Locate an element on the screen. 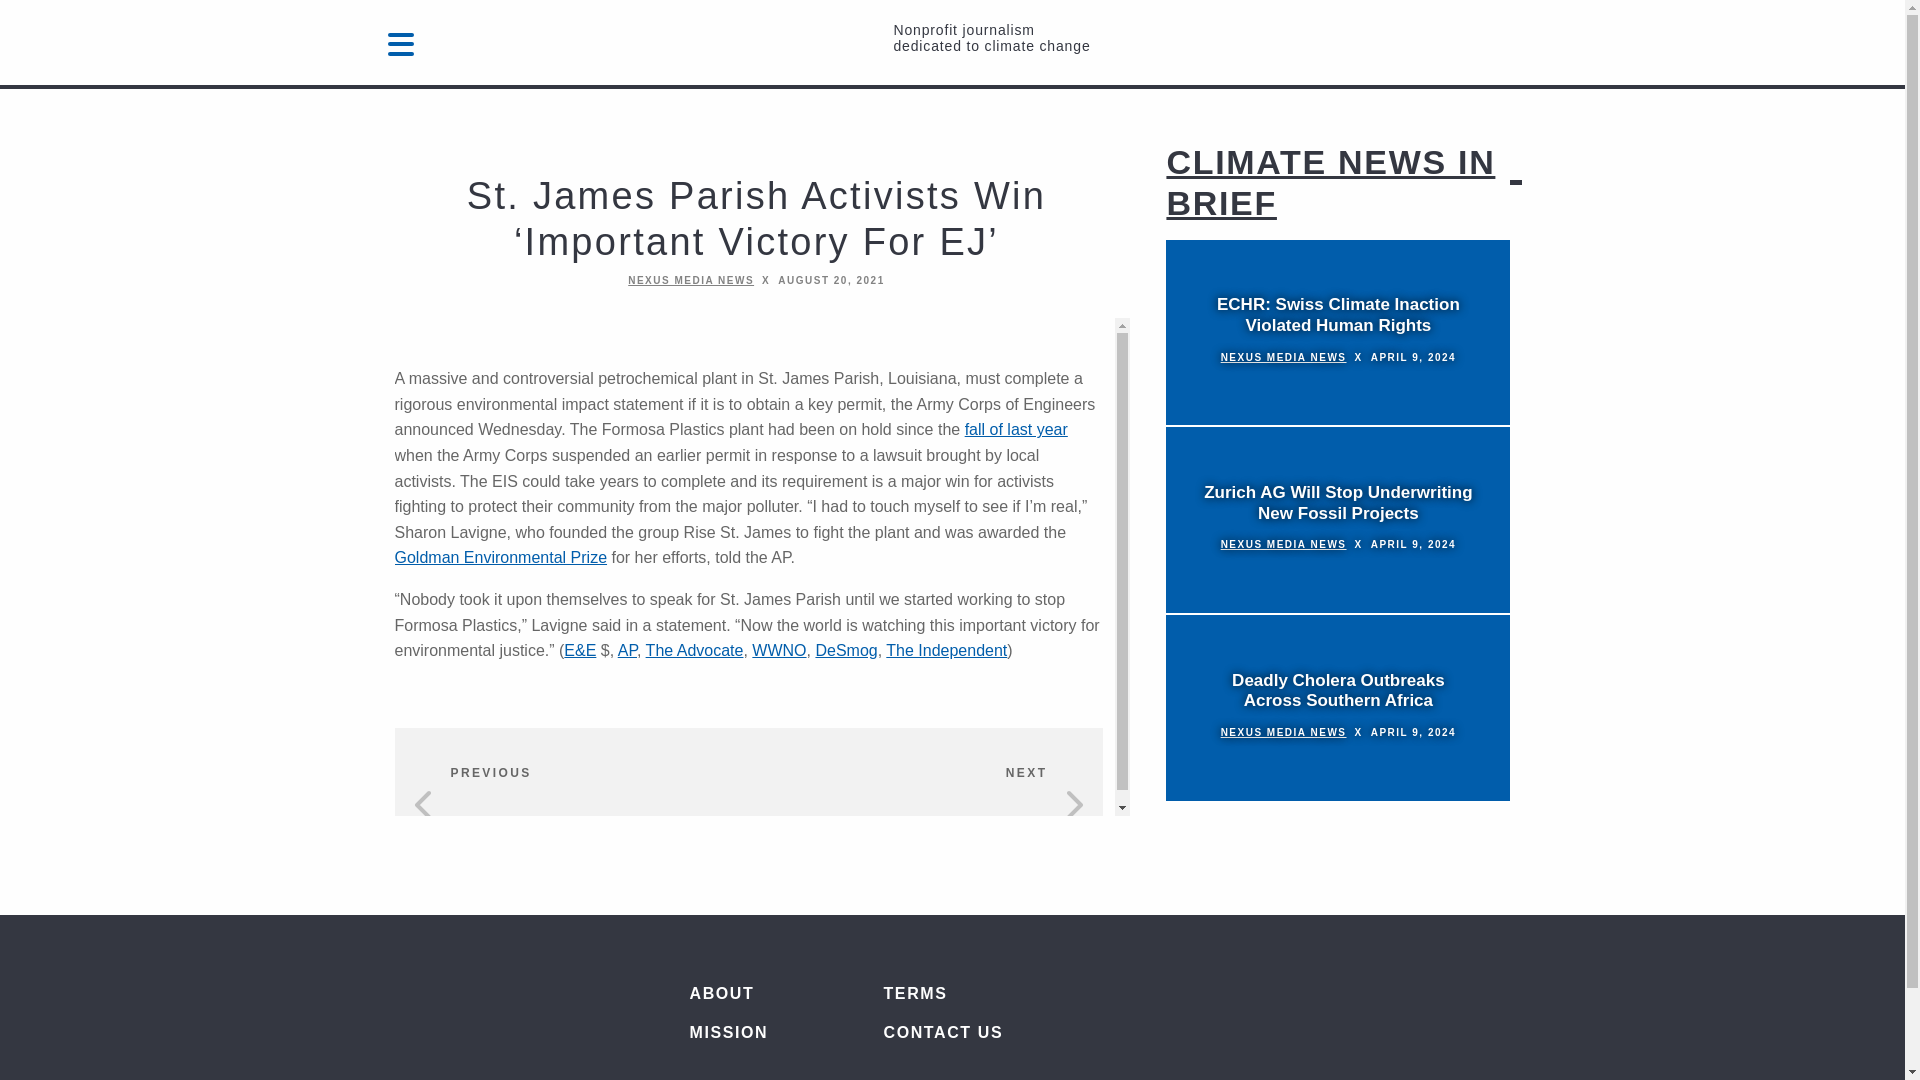  DeSmog is located at coordinates (846, 650).